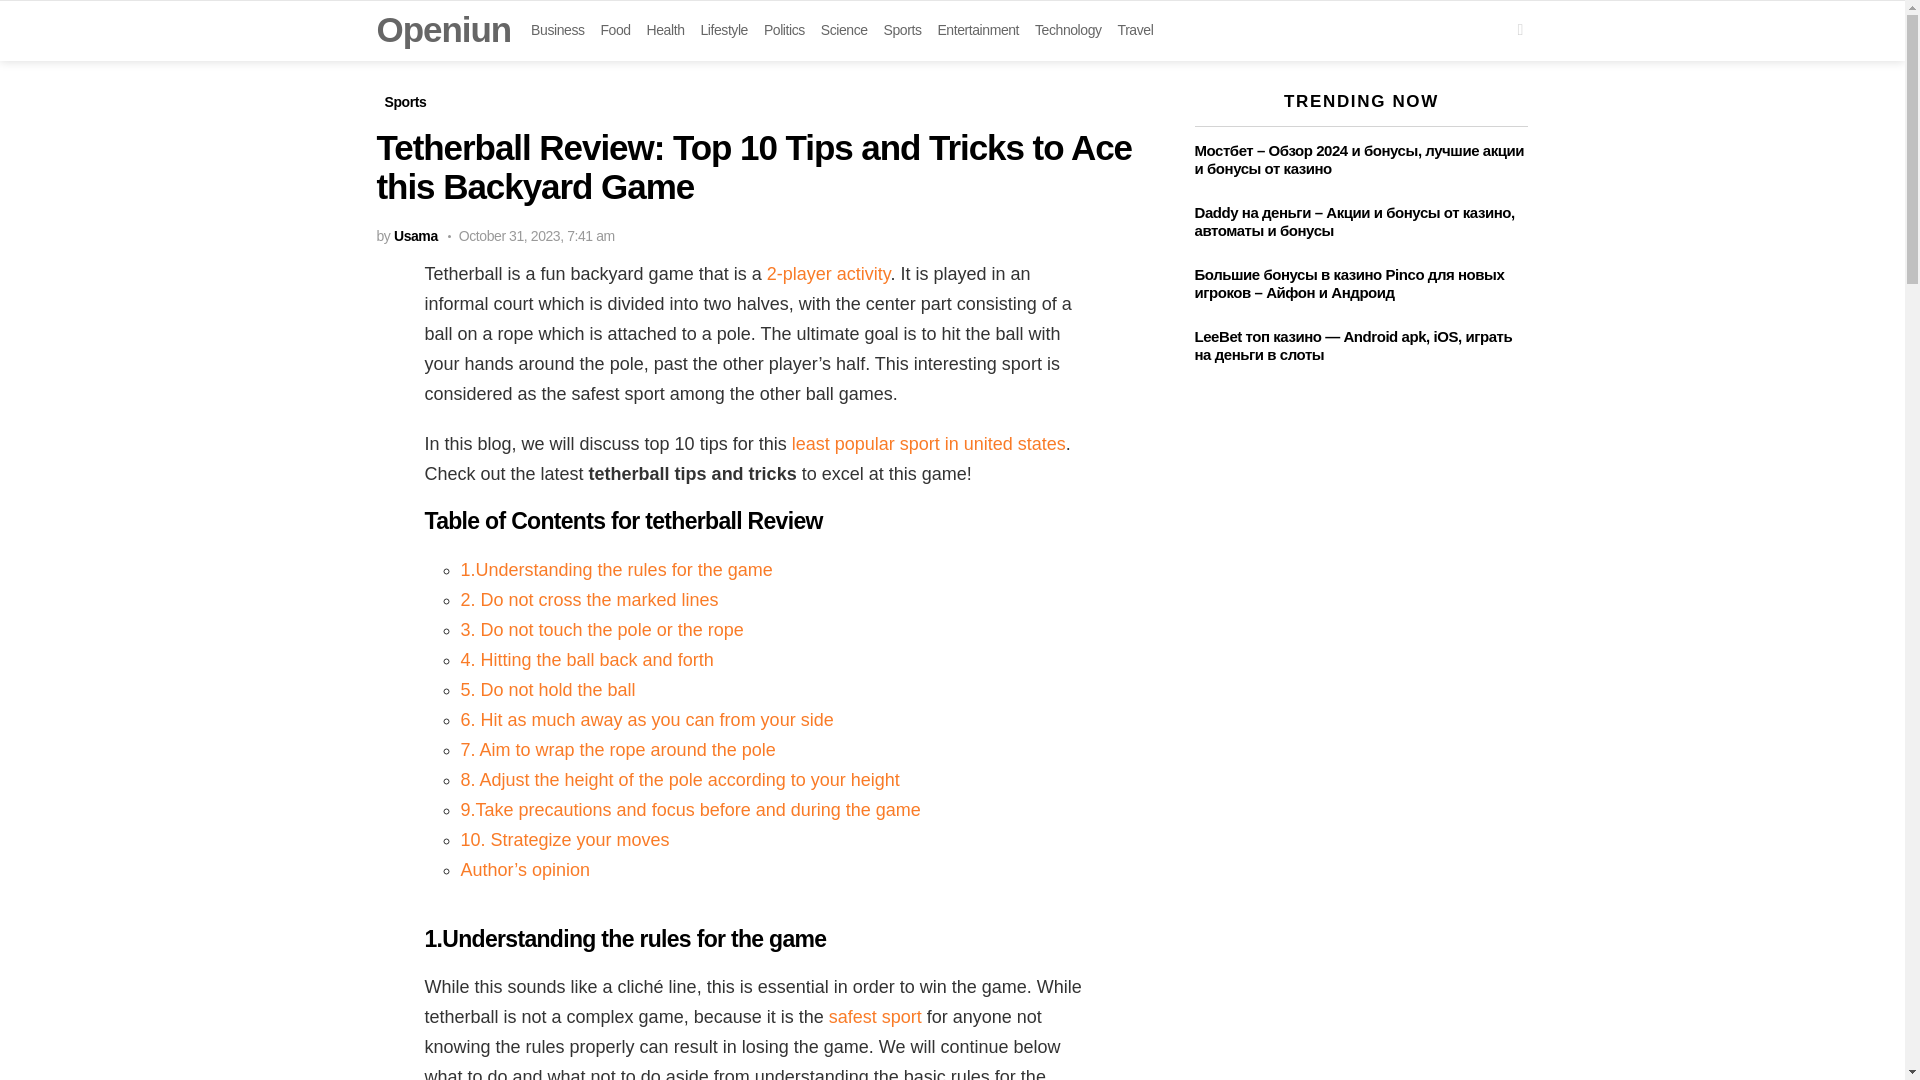 This screenshot has width=1920, height=1080. What do you see at coordinates (586, 660) in the screenshot?
I see `4. Hitting the ball back and forth` at bounding box center [586, 660].